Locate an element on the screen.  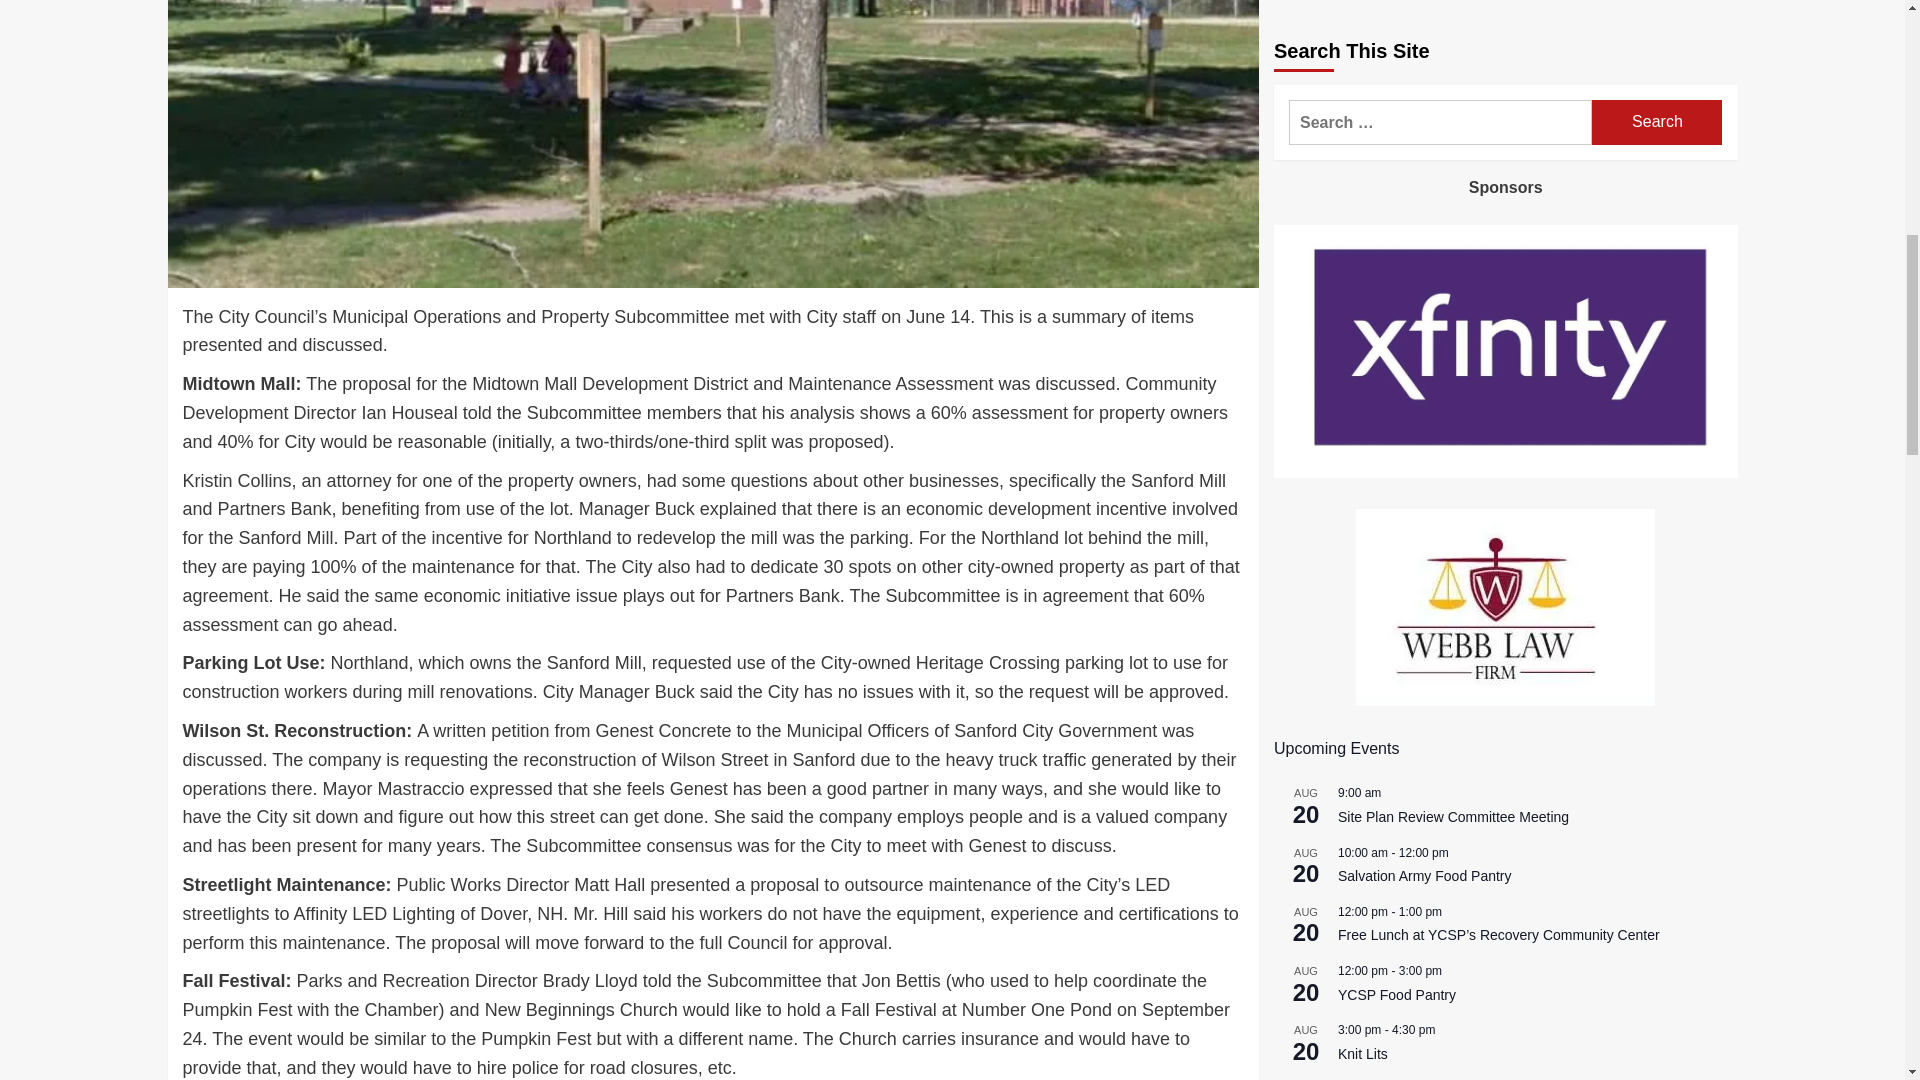
Site Plan Review Committee Meeting is located at coordinates (1453, 206).